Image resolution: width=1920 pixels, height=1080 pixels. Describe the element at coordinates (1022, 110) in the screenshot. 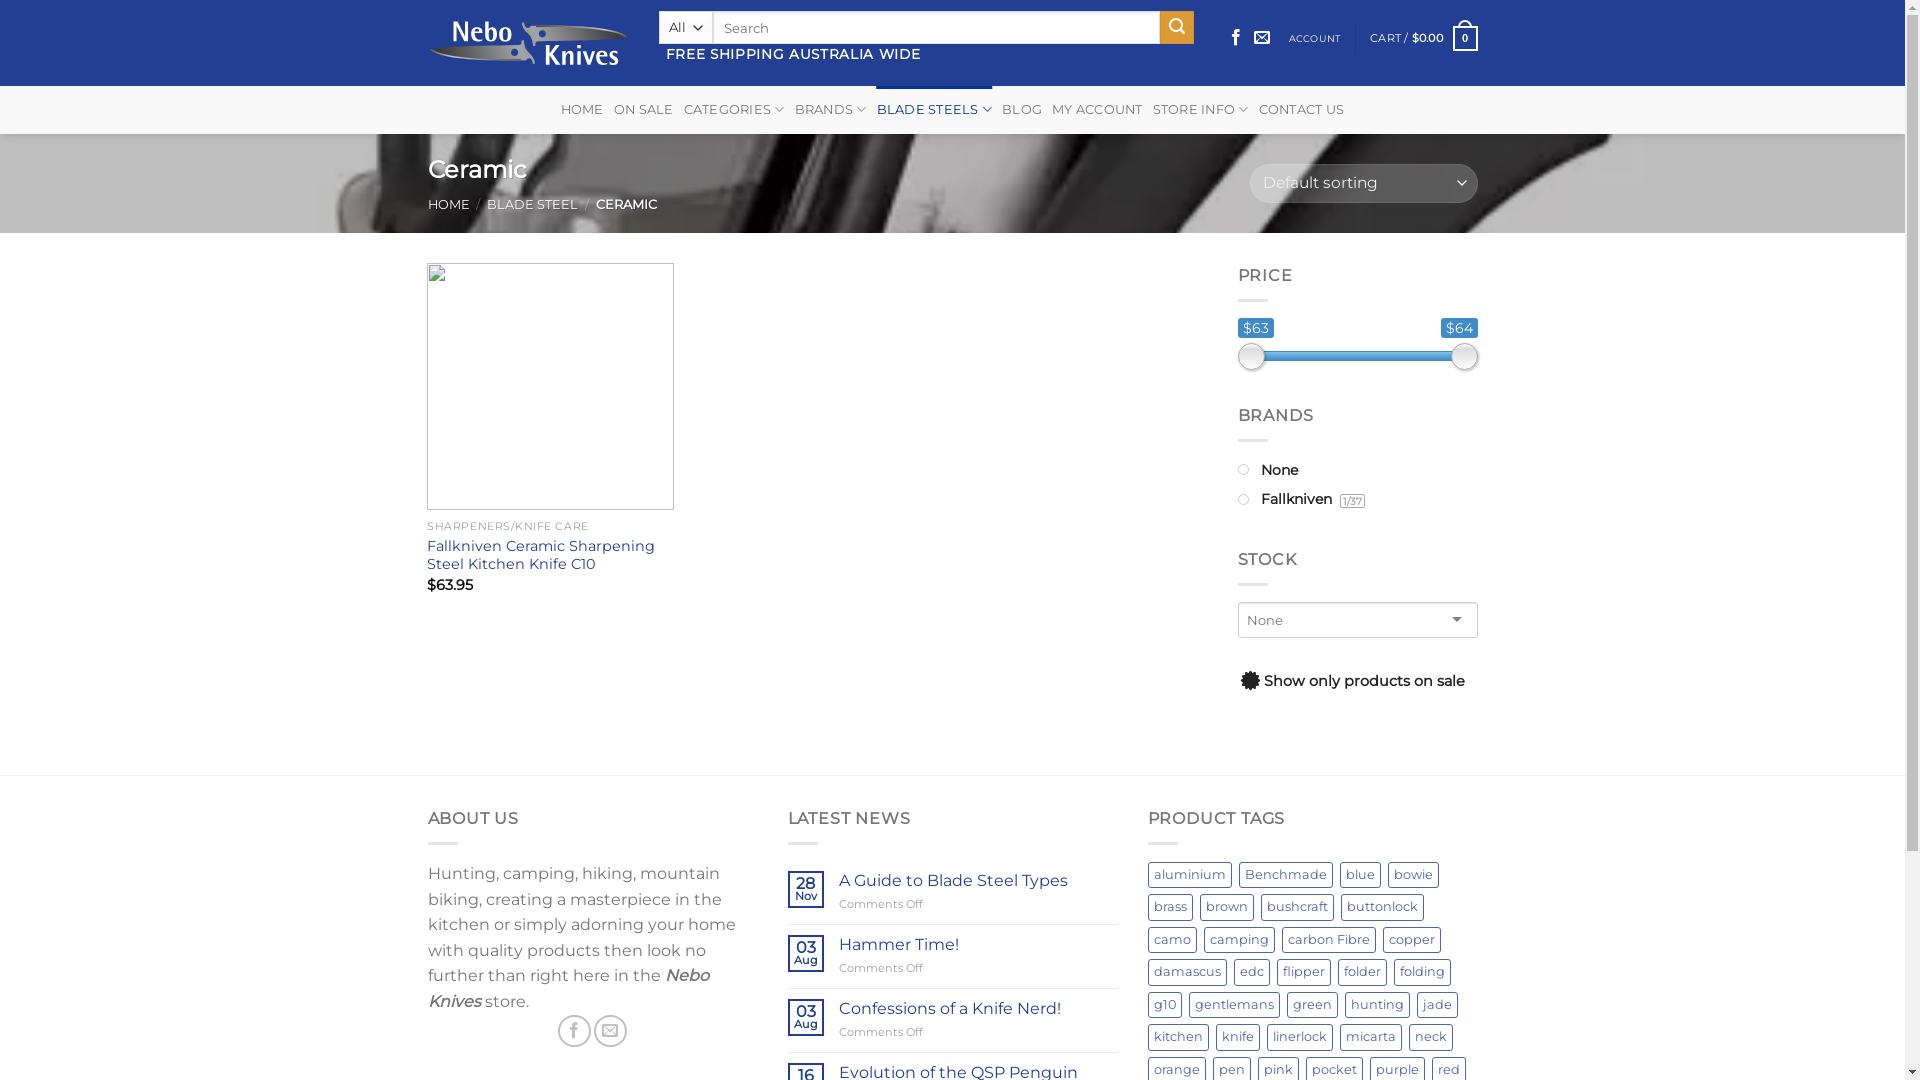

I see `BLOG` at that location.